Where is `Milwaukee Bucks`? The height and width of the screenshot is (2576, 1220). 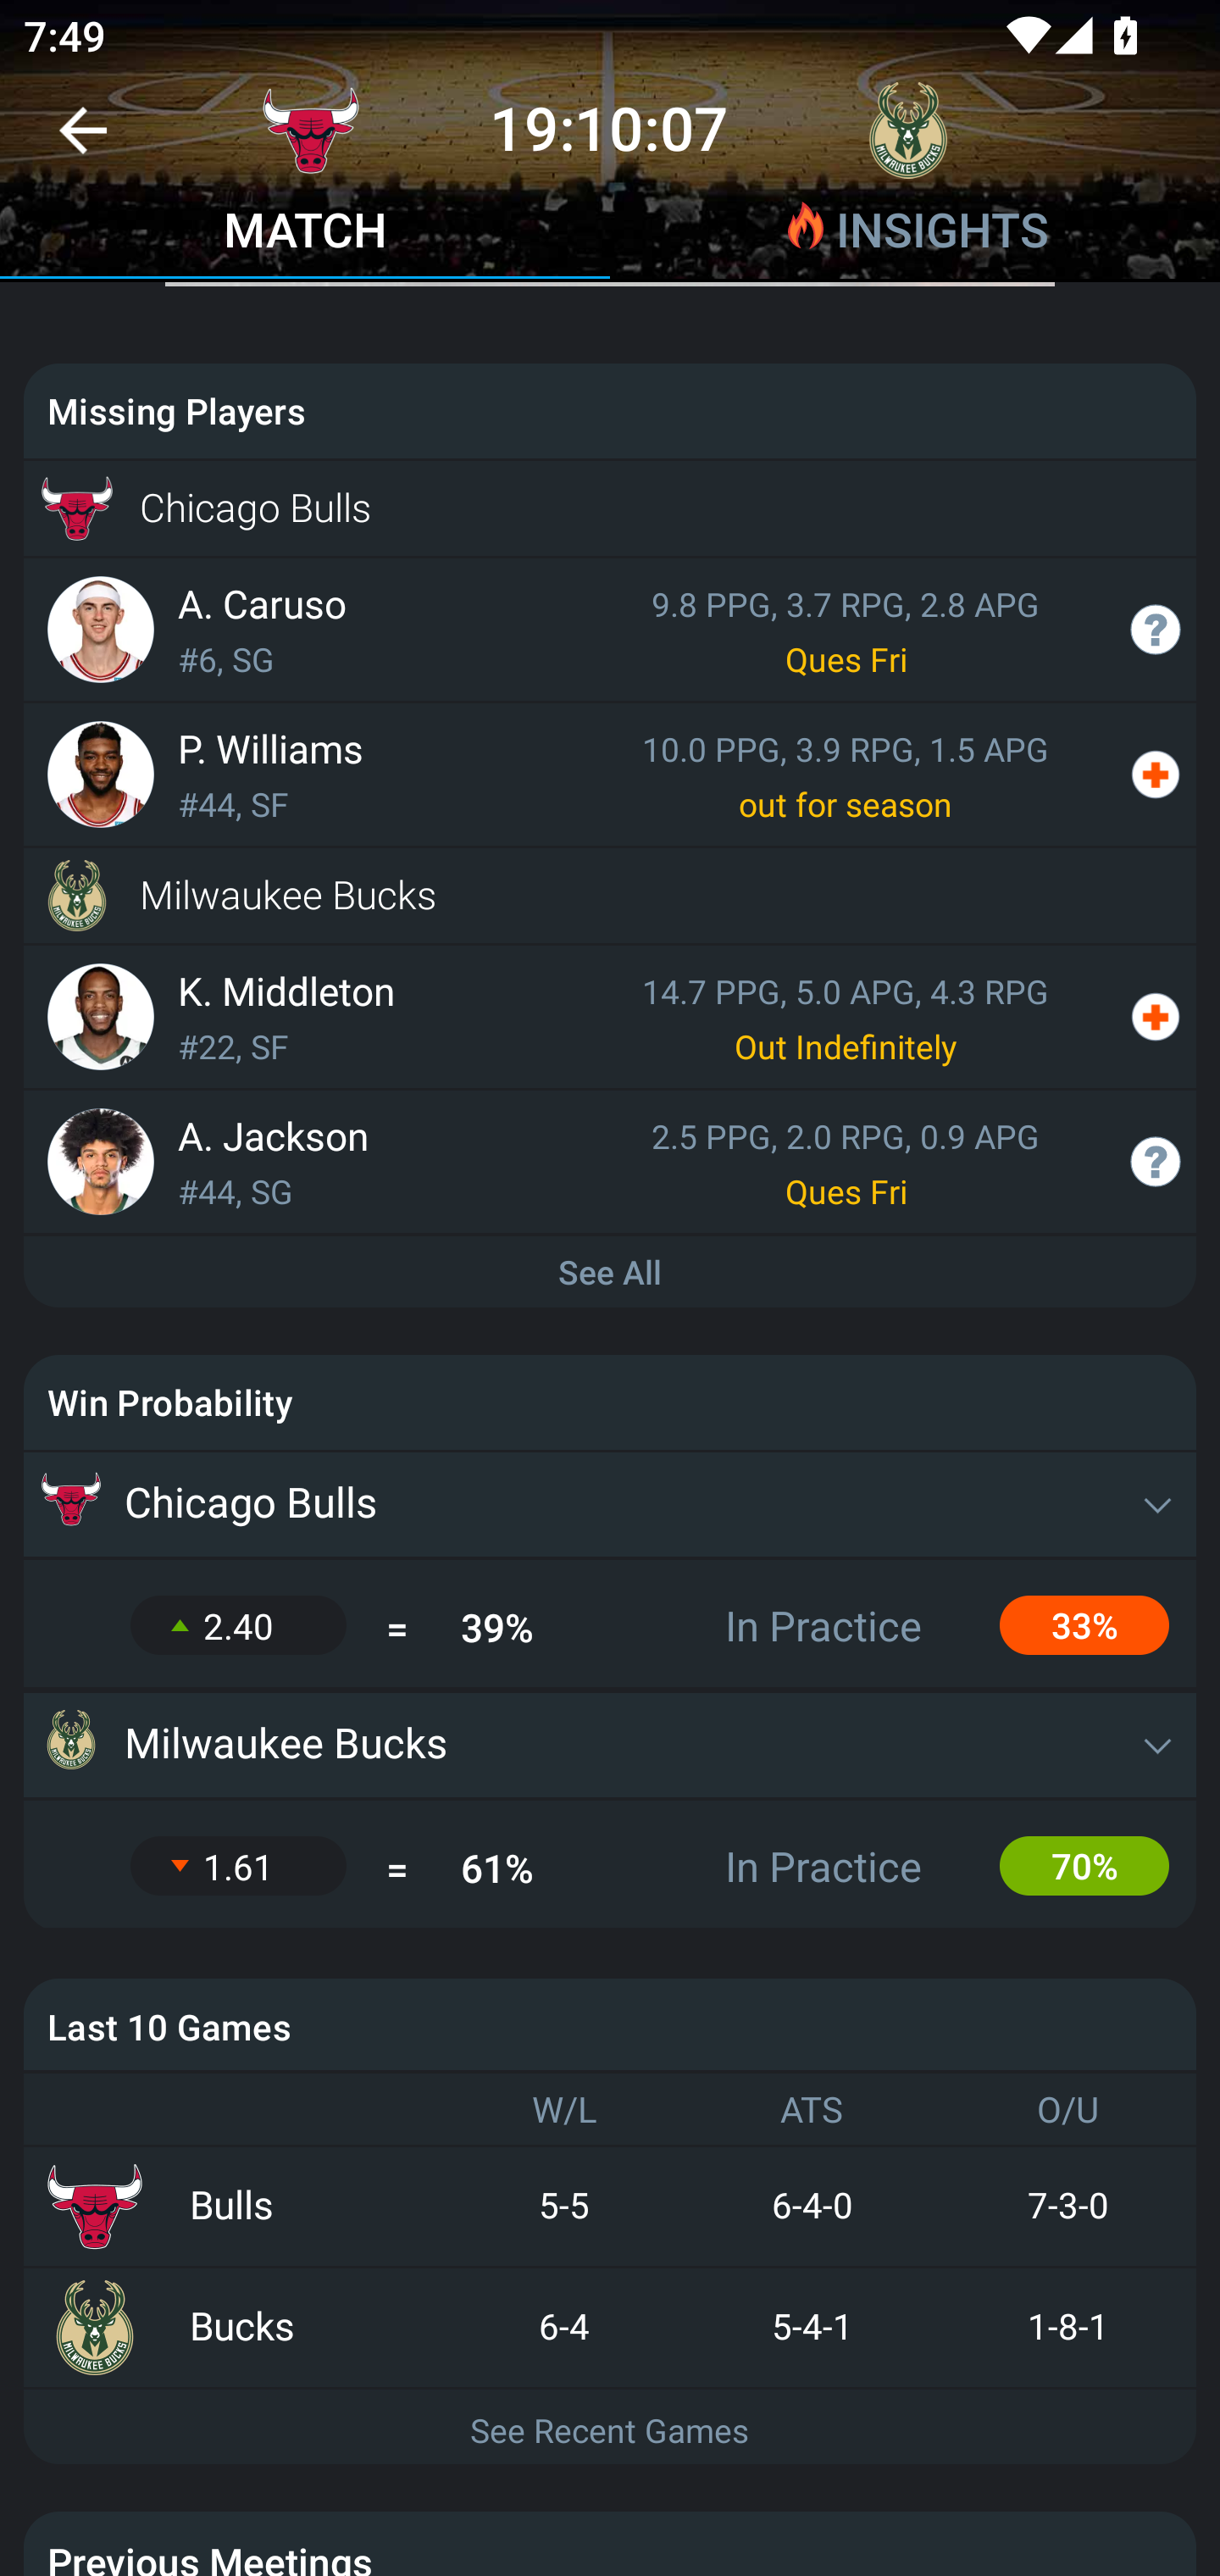
Milwaukee Bucks is located at coordinates (610, 1745).